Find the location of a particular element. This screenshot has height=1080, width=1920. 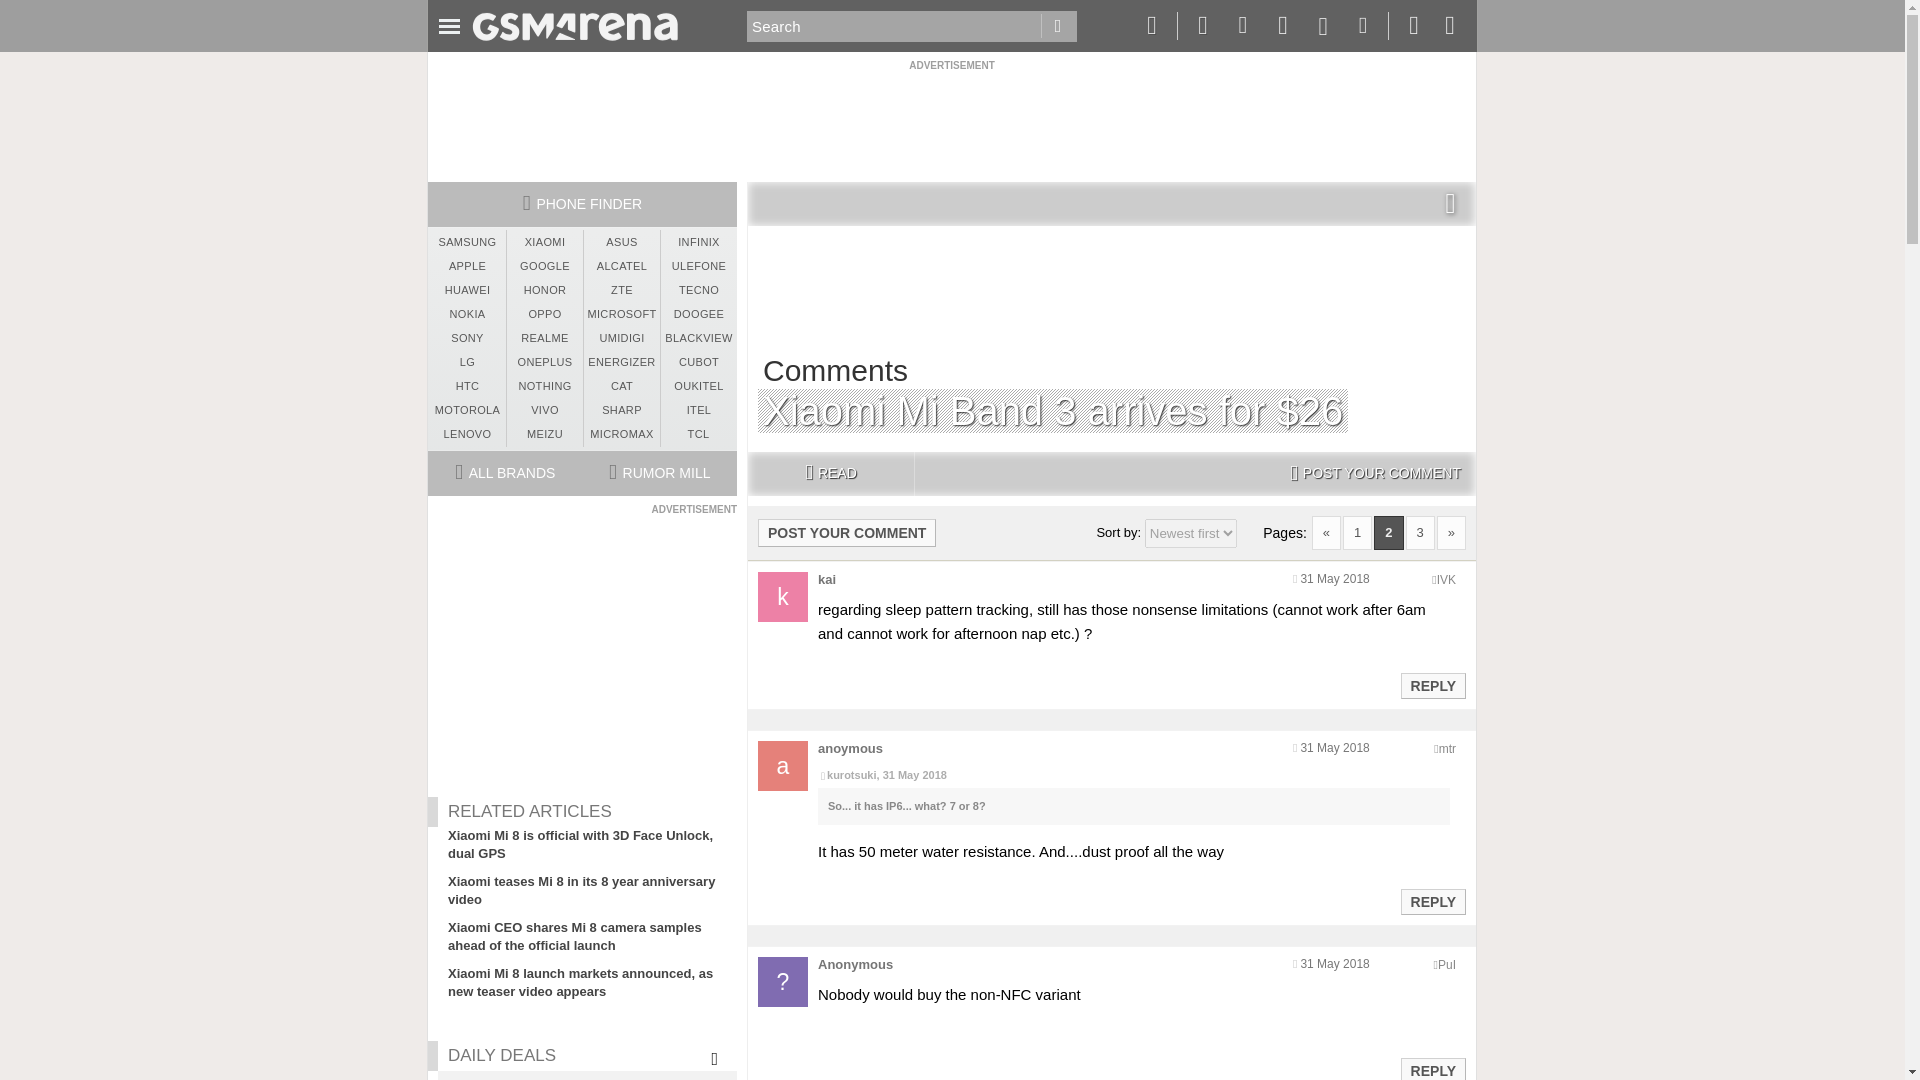

READ is located at coordinates (830, 474).